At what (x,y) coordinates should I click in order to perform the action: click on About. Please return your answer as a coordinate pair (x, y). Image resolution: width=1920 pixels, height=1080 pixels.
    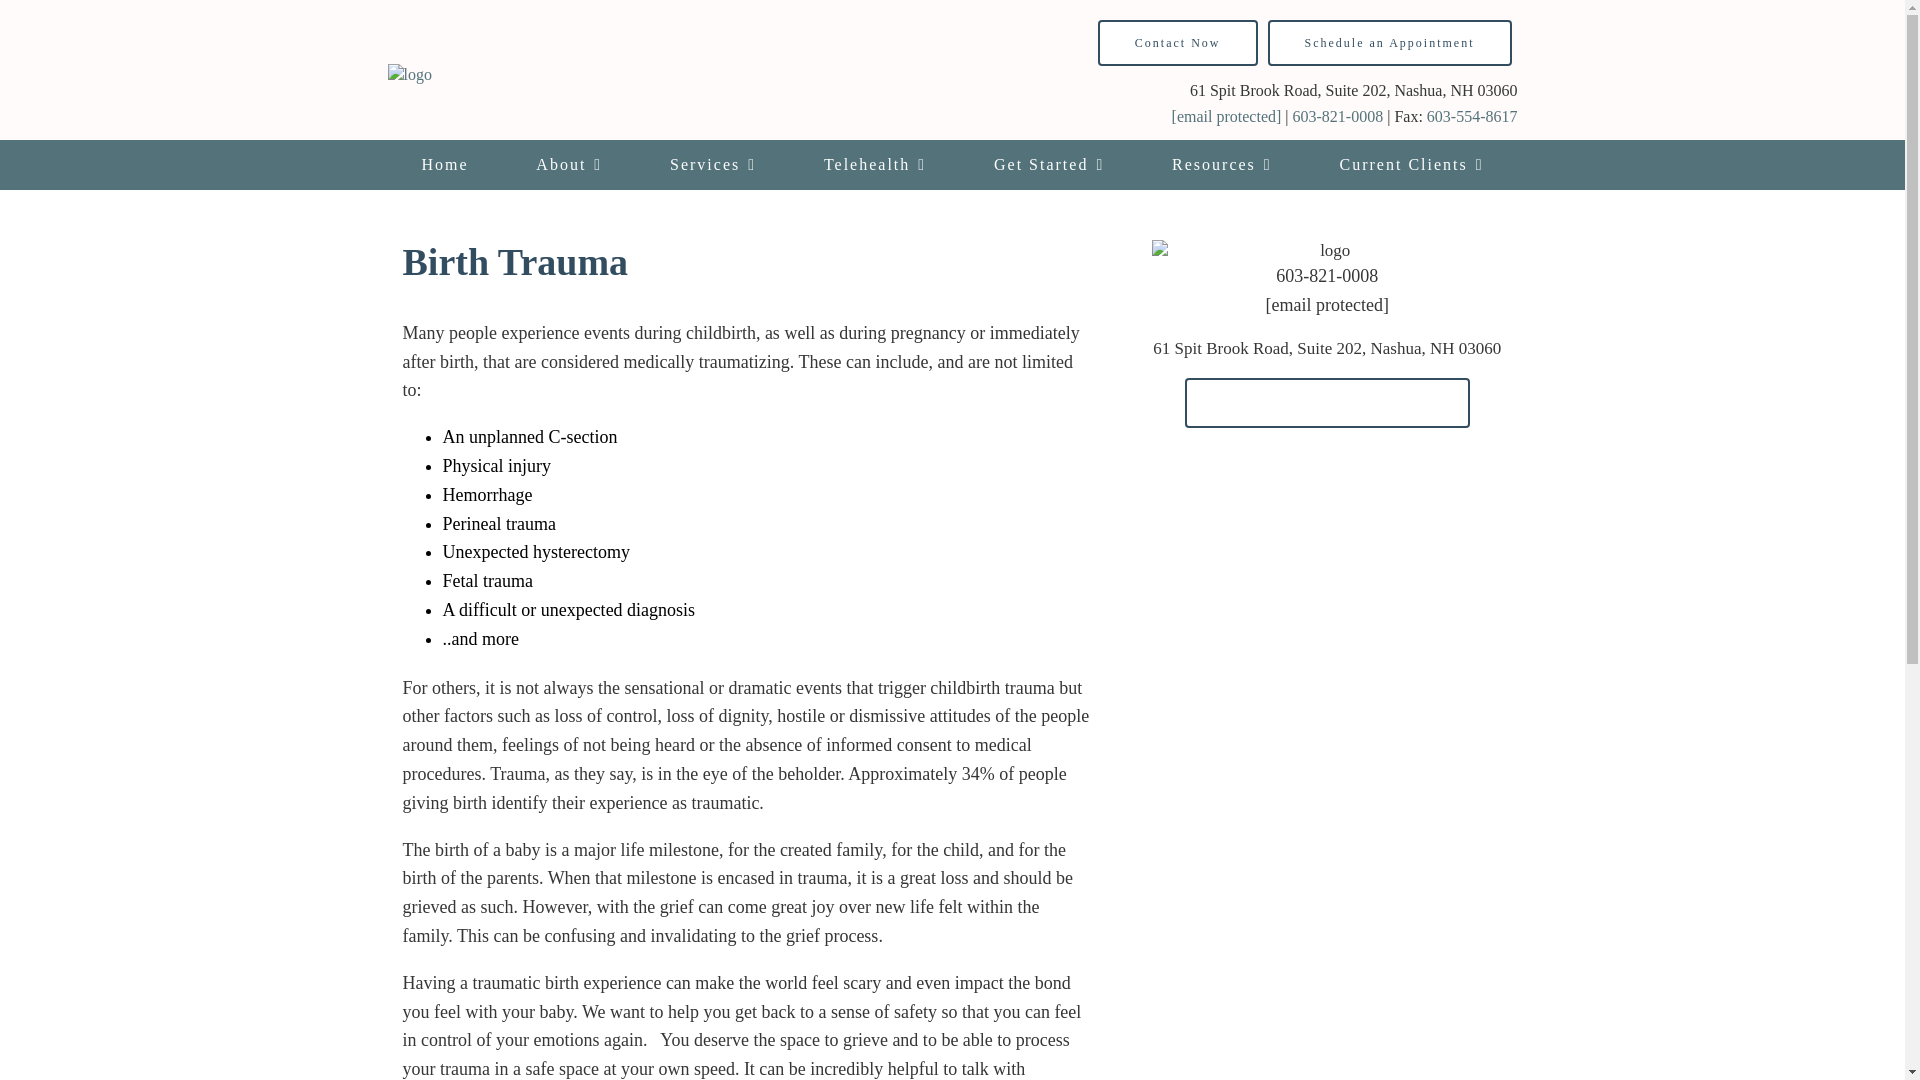
    Looking at the image, I should click on (568, 165).